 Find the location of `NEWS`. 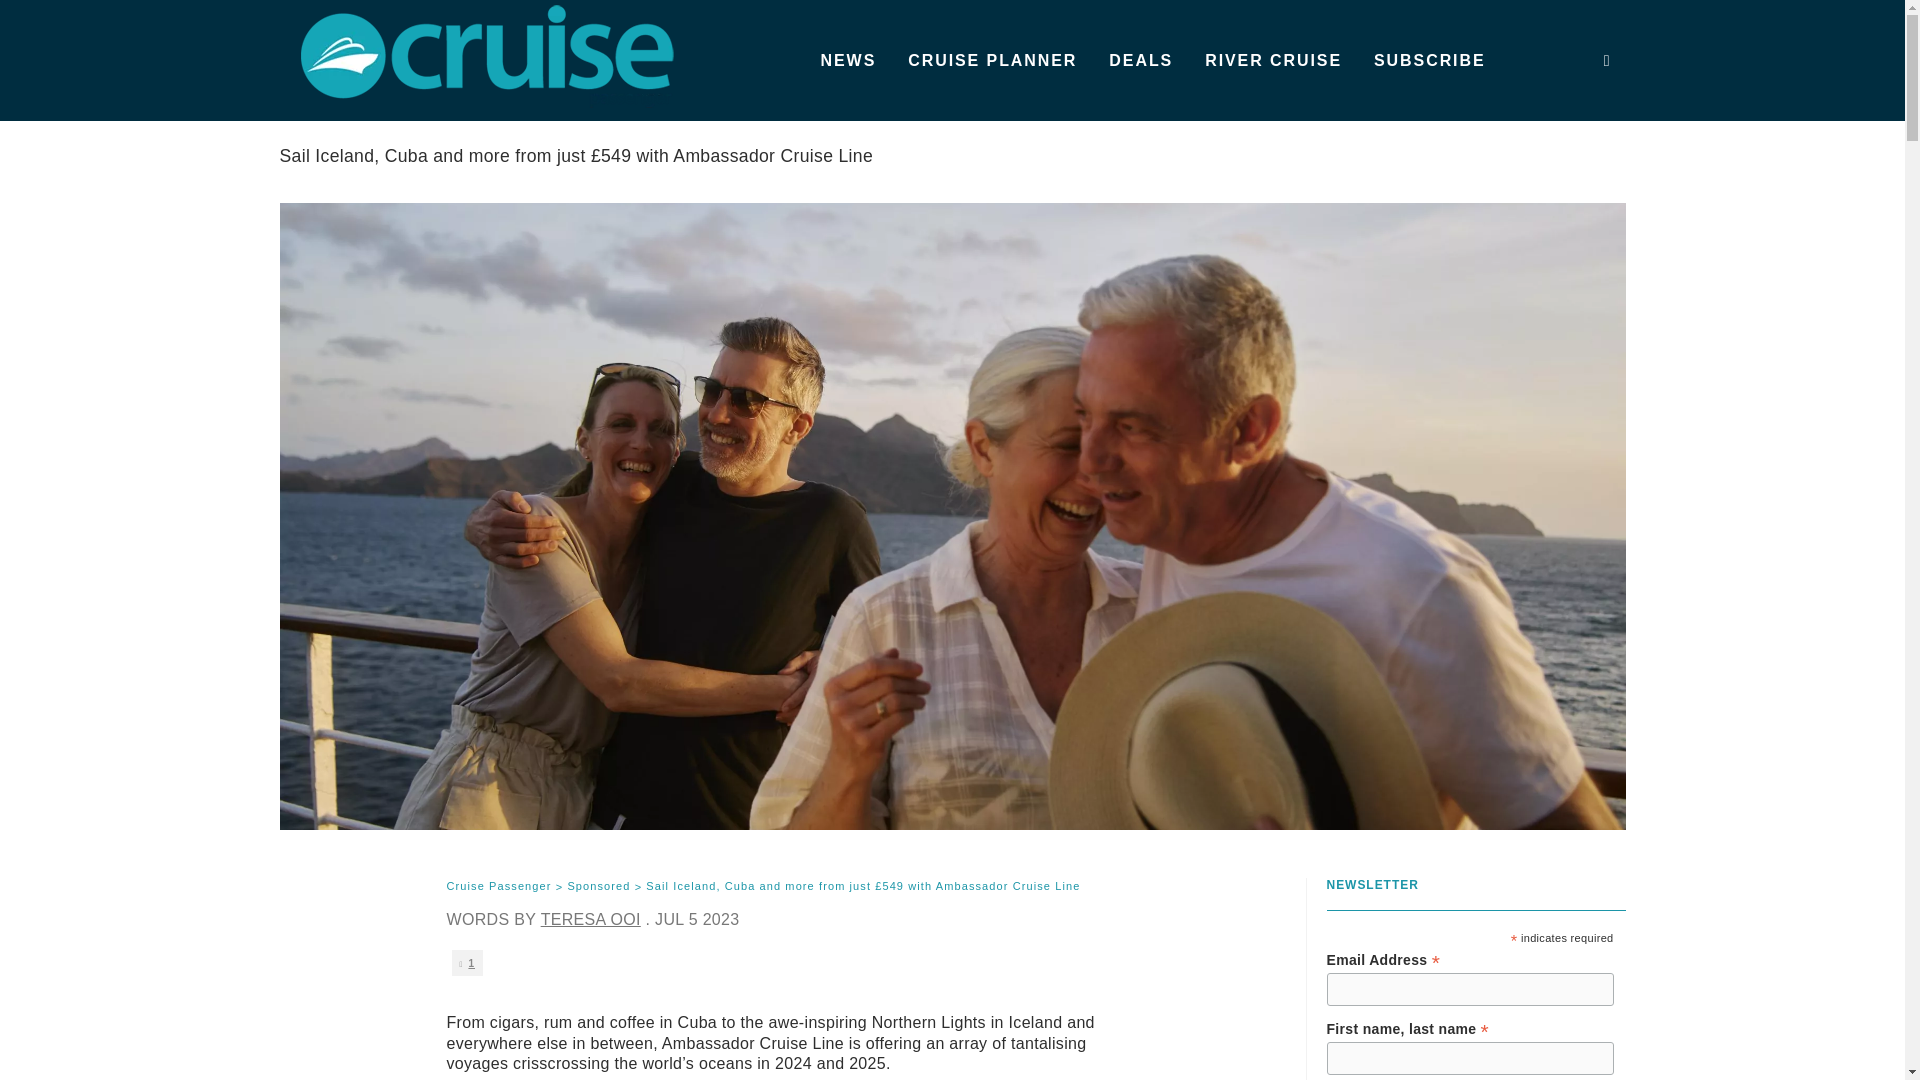

NEWS is located at coordinates (848, 60).